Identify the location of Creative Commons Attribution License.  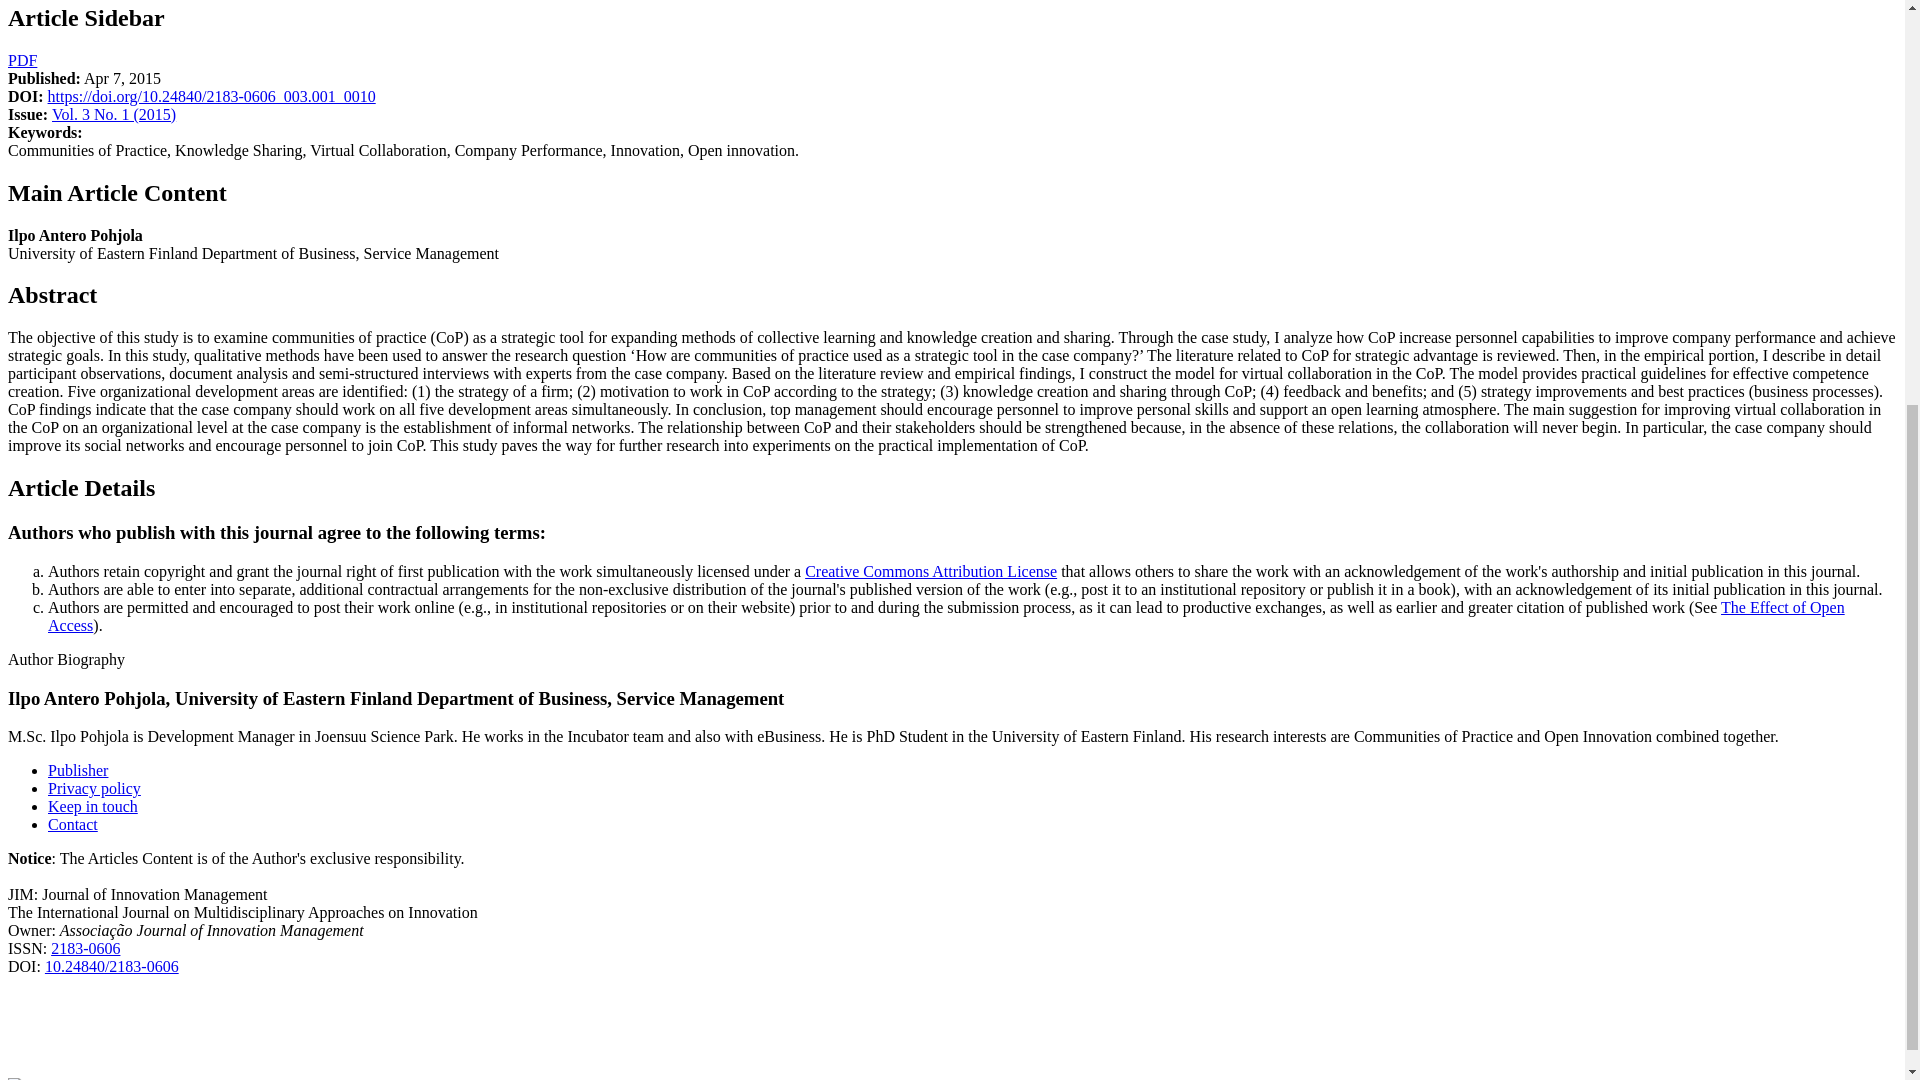
(930, 570).